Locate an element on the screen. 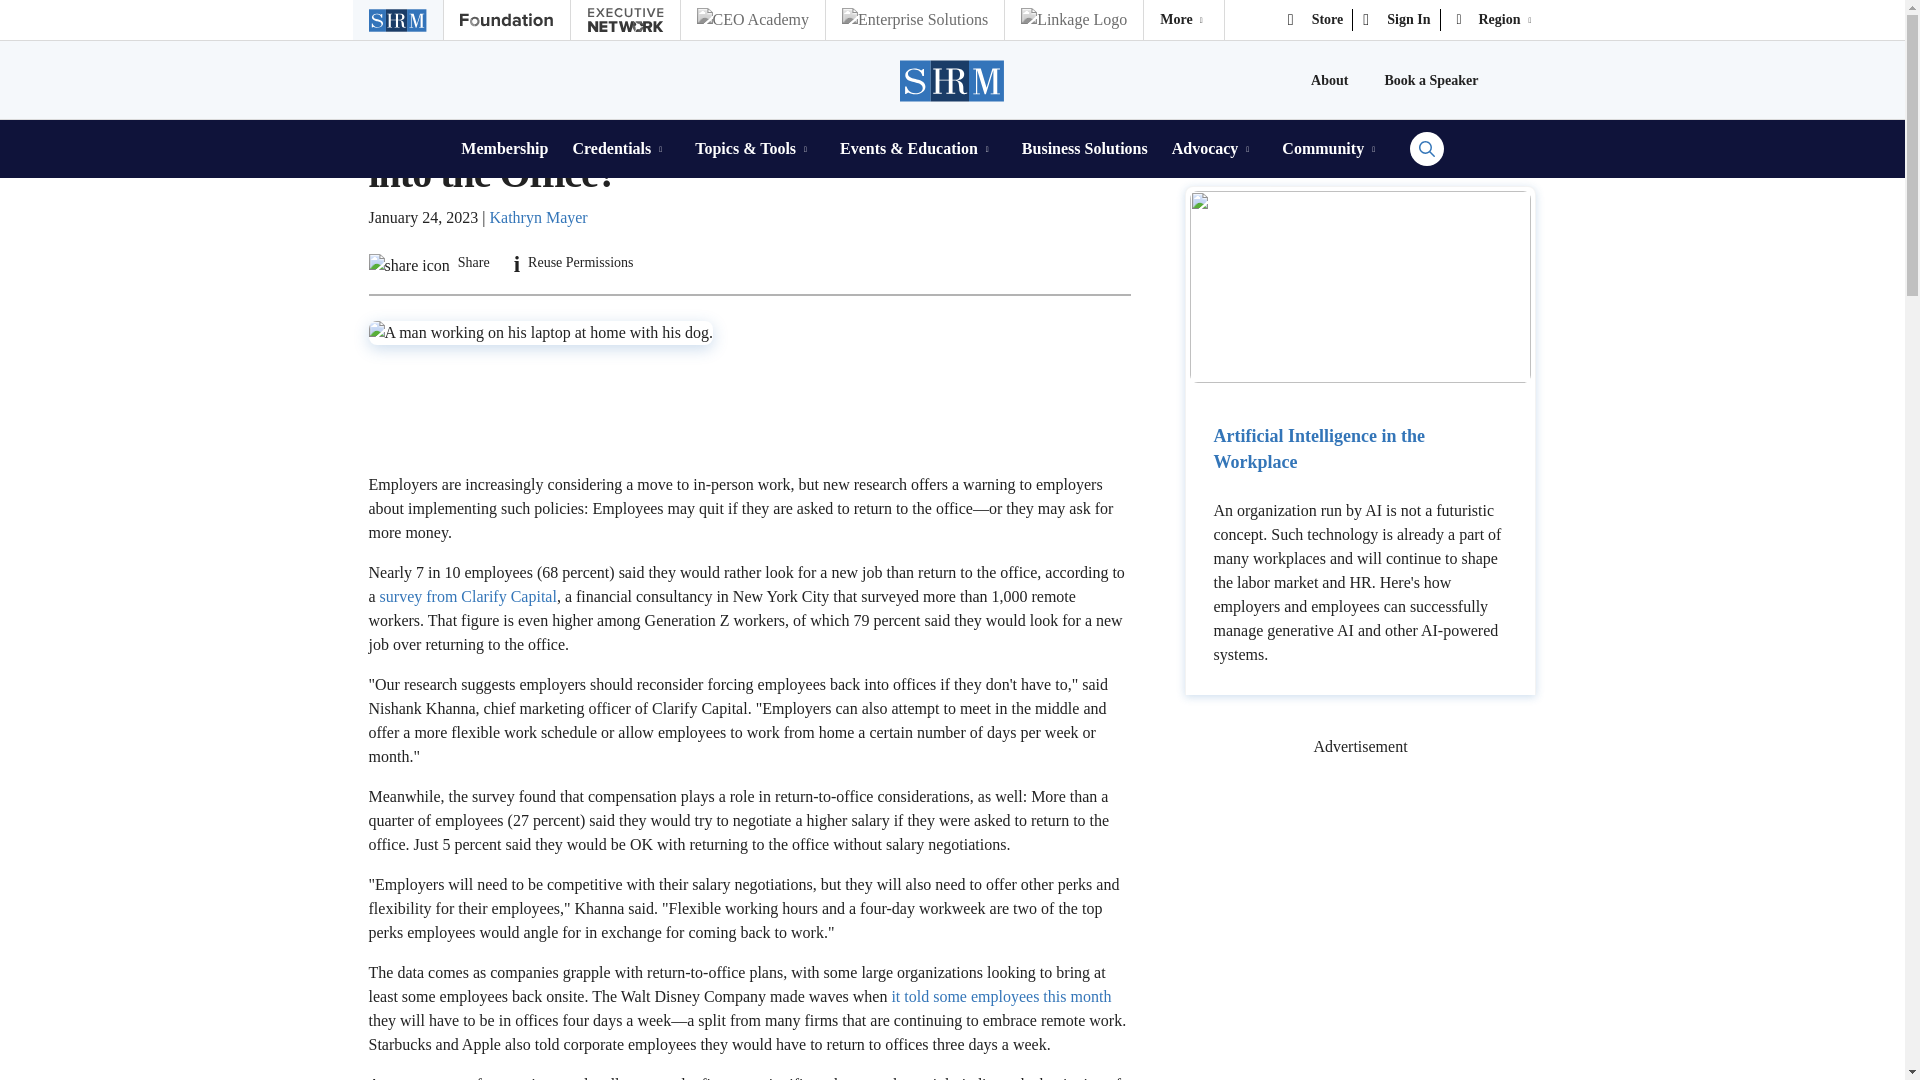 This screenshot has width=1920, height=1080. SHRM is located at coordinates (953, 80).